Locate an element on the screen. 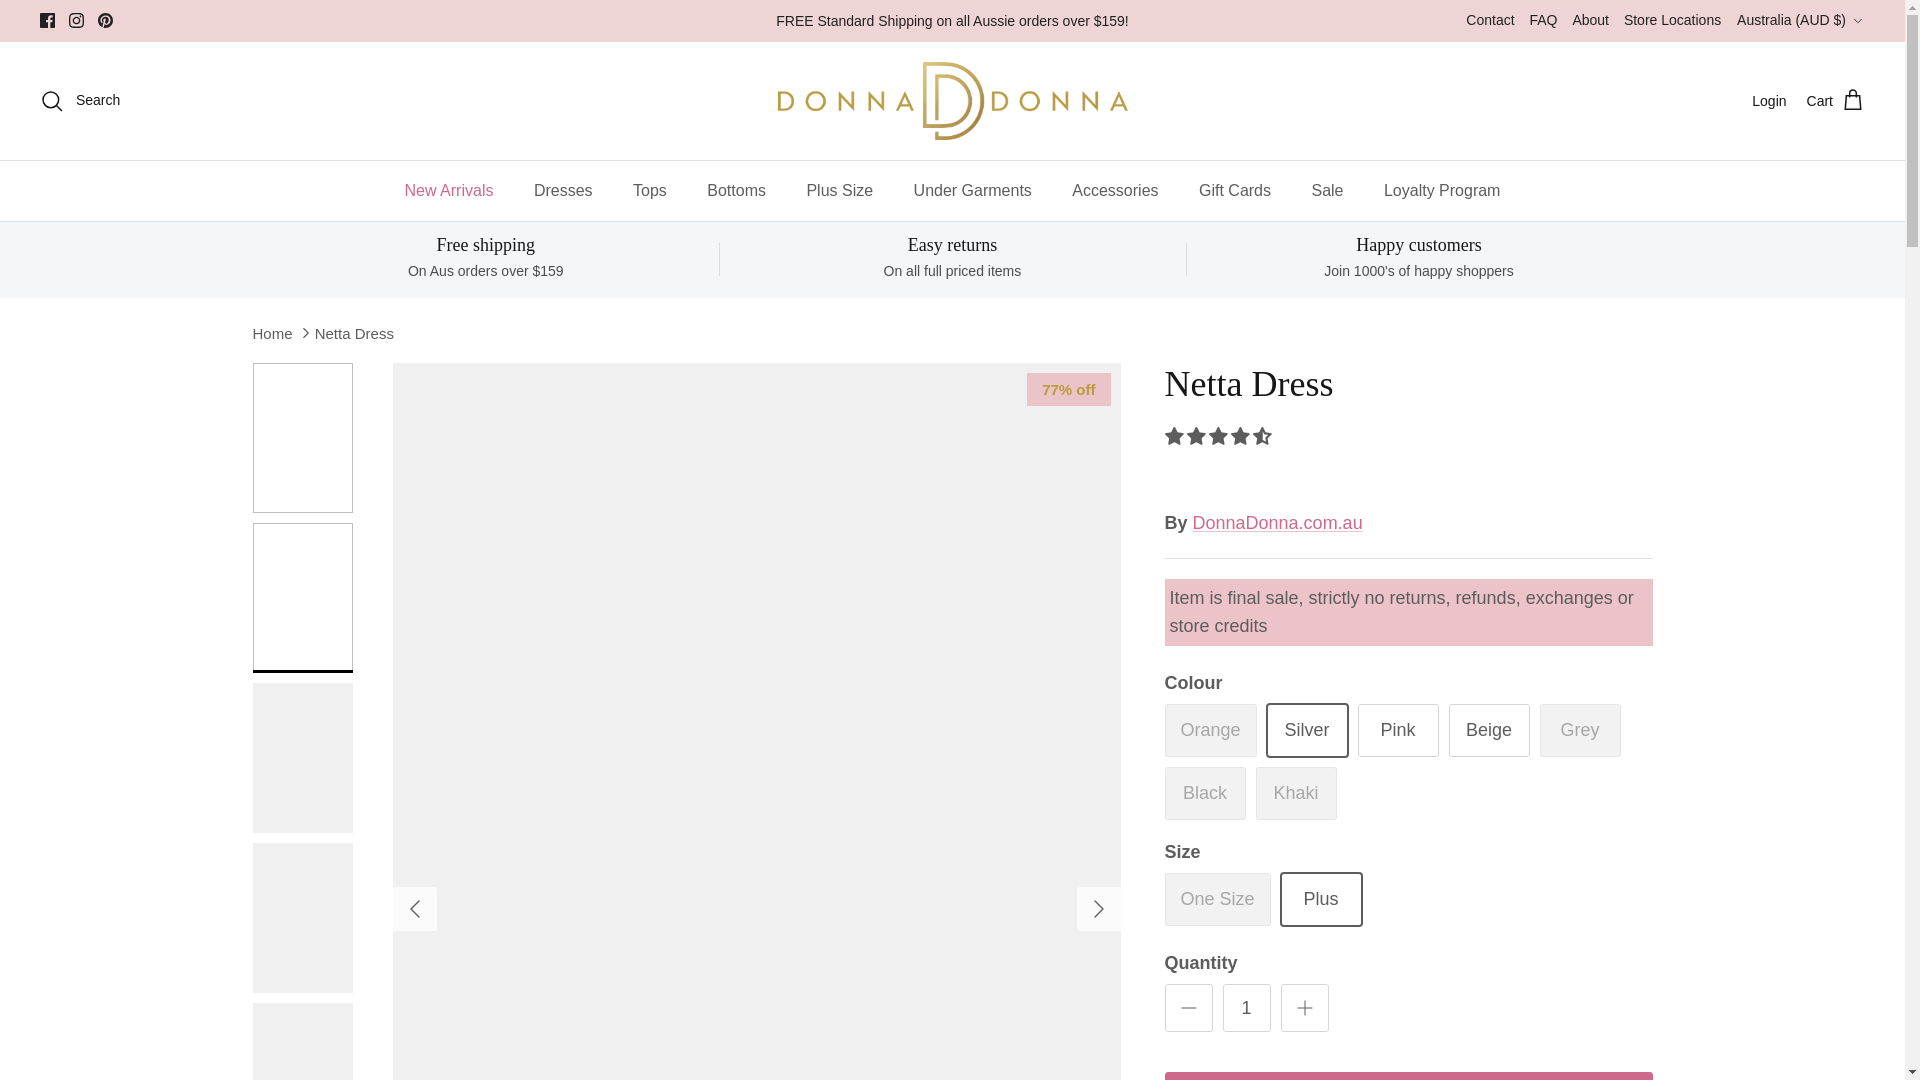  Cart is located at coordinates (1835, 100).